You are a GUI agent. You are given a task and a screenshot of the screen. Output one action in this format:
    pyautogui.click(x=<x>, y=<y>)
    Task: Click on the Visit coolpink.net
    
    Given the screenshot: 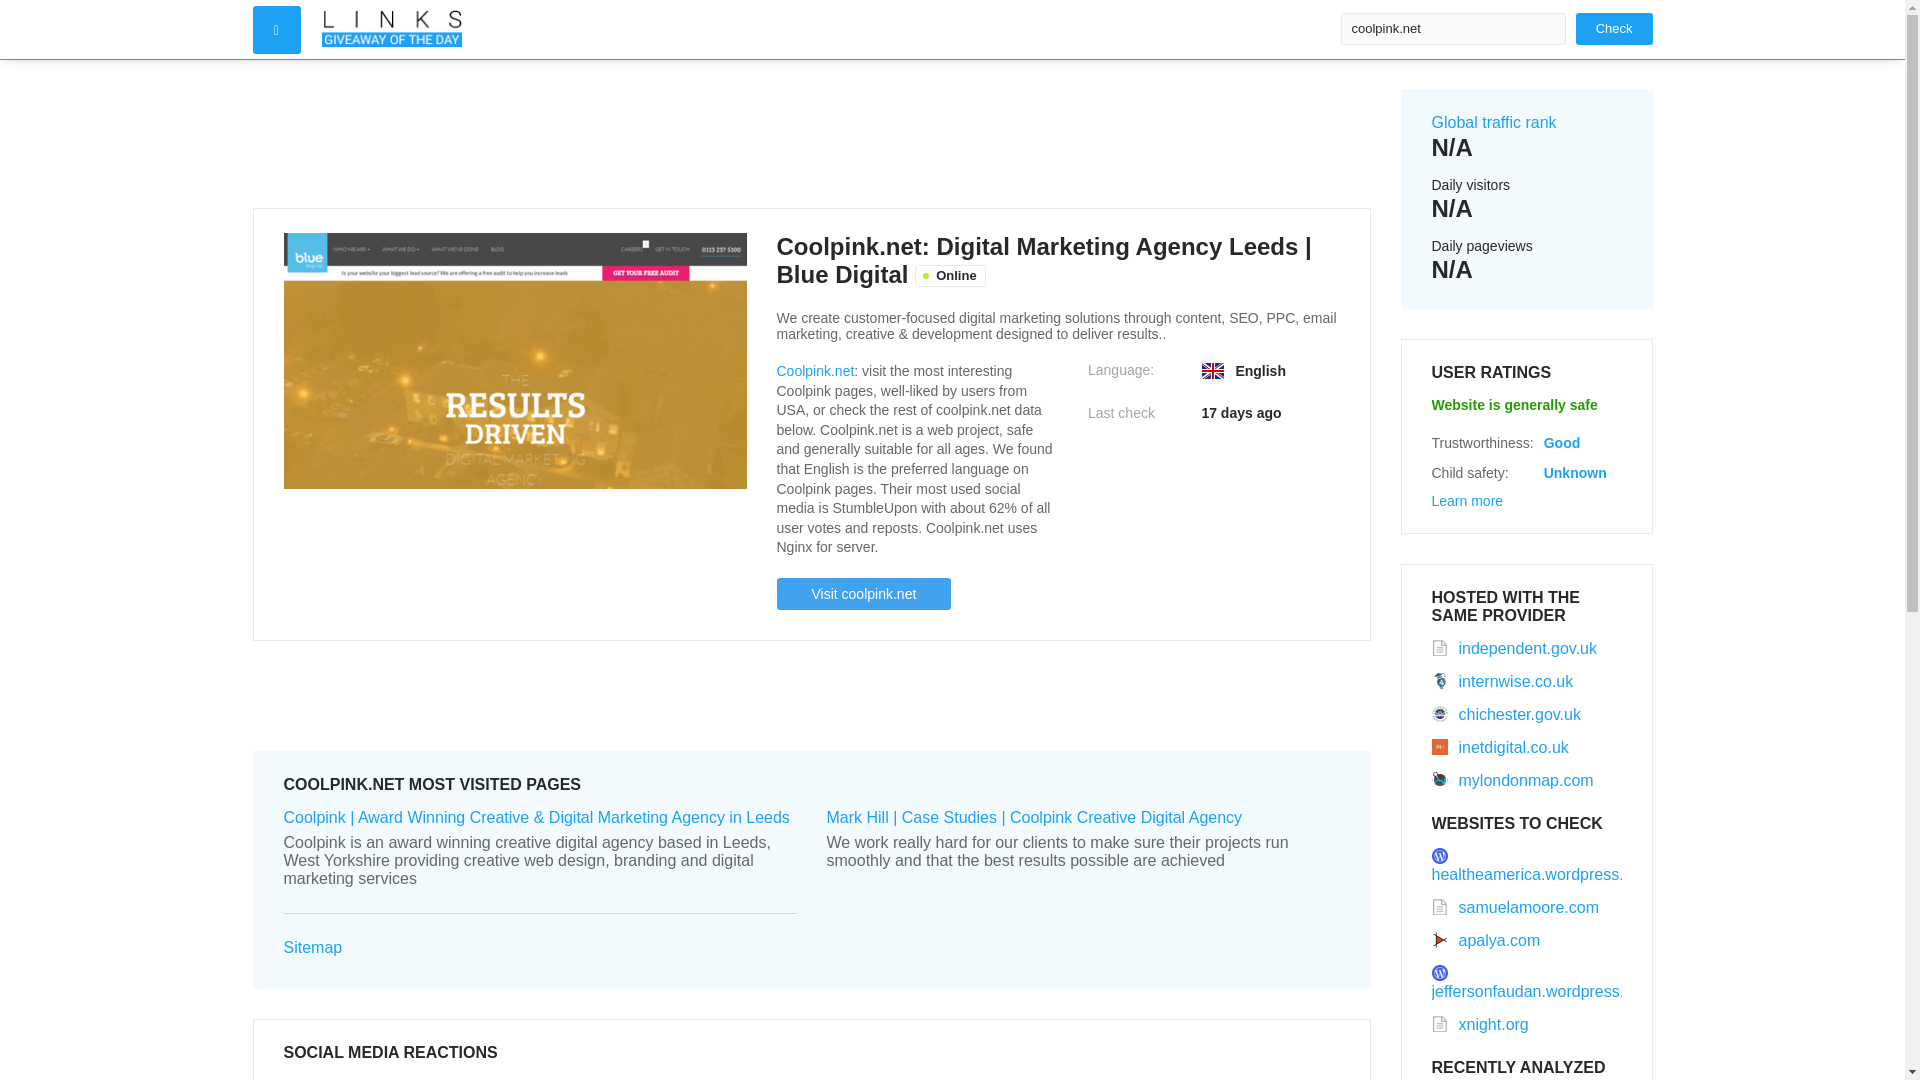 What is the action you would take?
    pyautogui.click(x=862, y=594)
    